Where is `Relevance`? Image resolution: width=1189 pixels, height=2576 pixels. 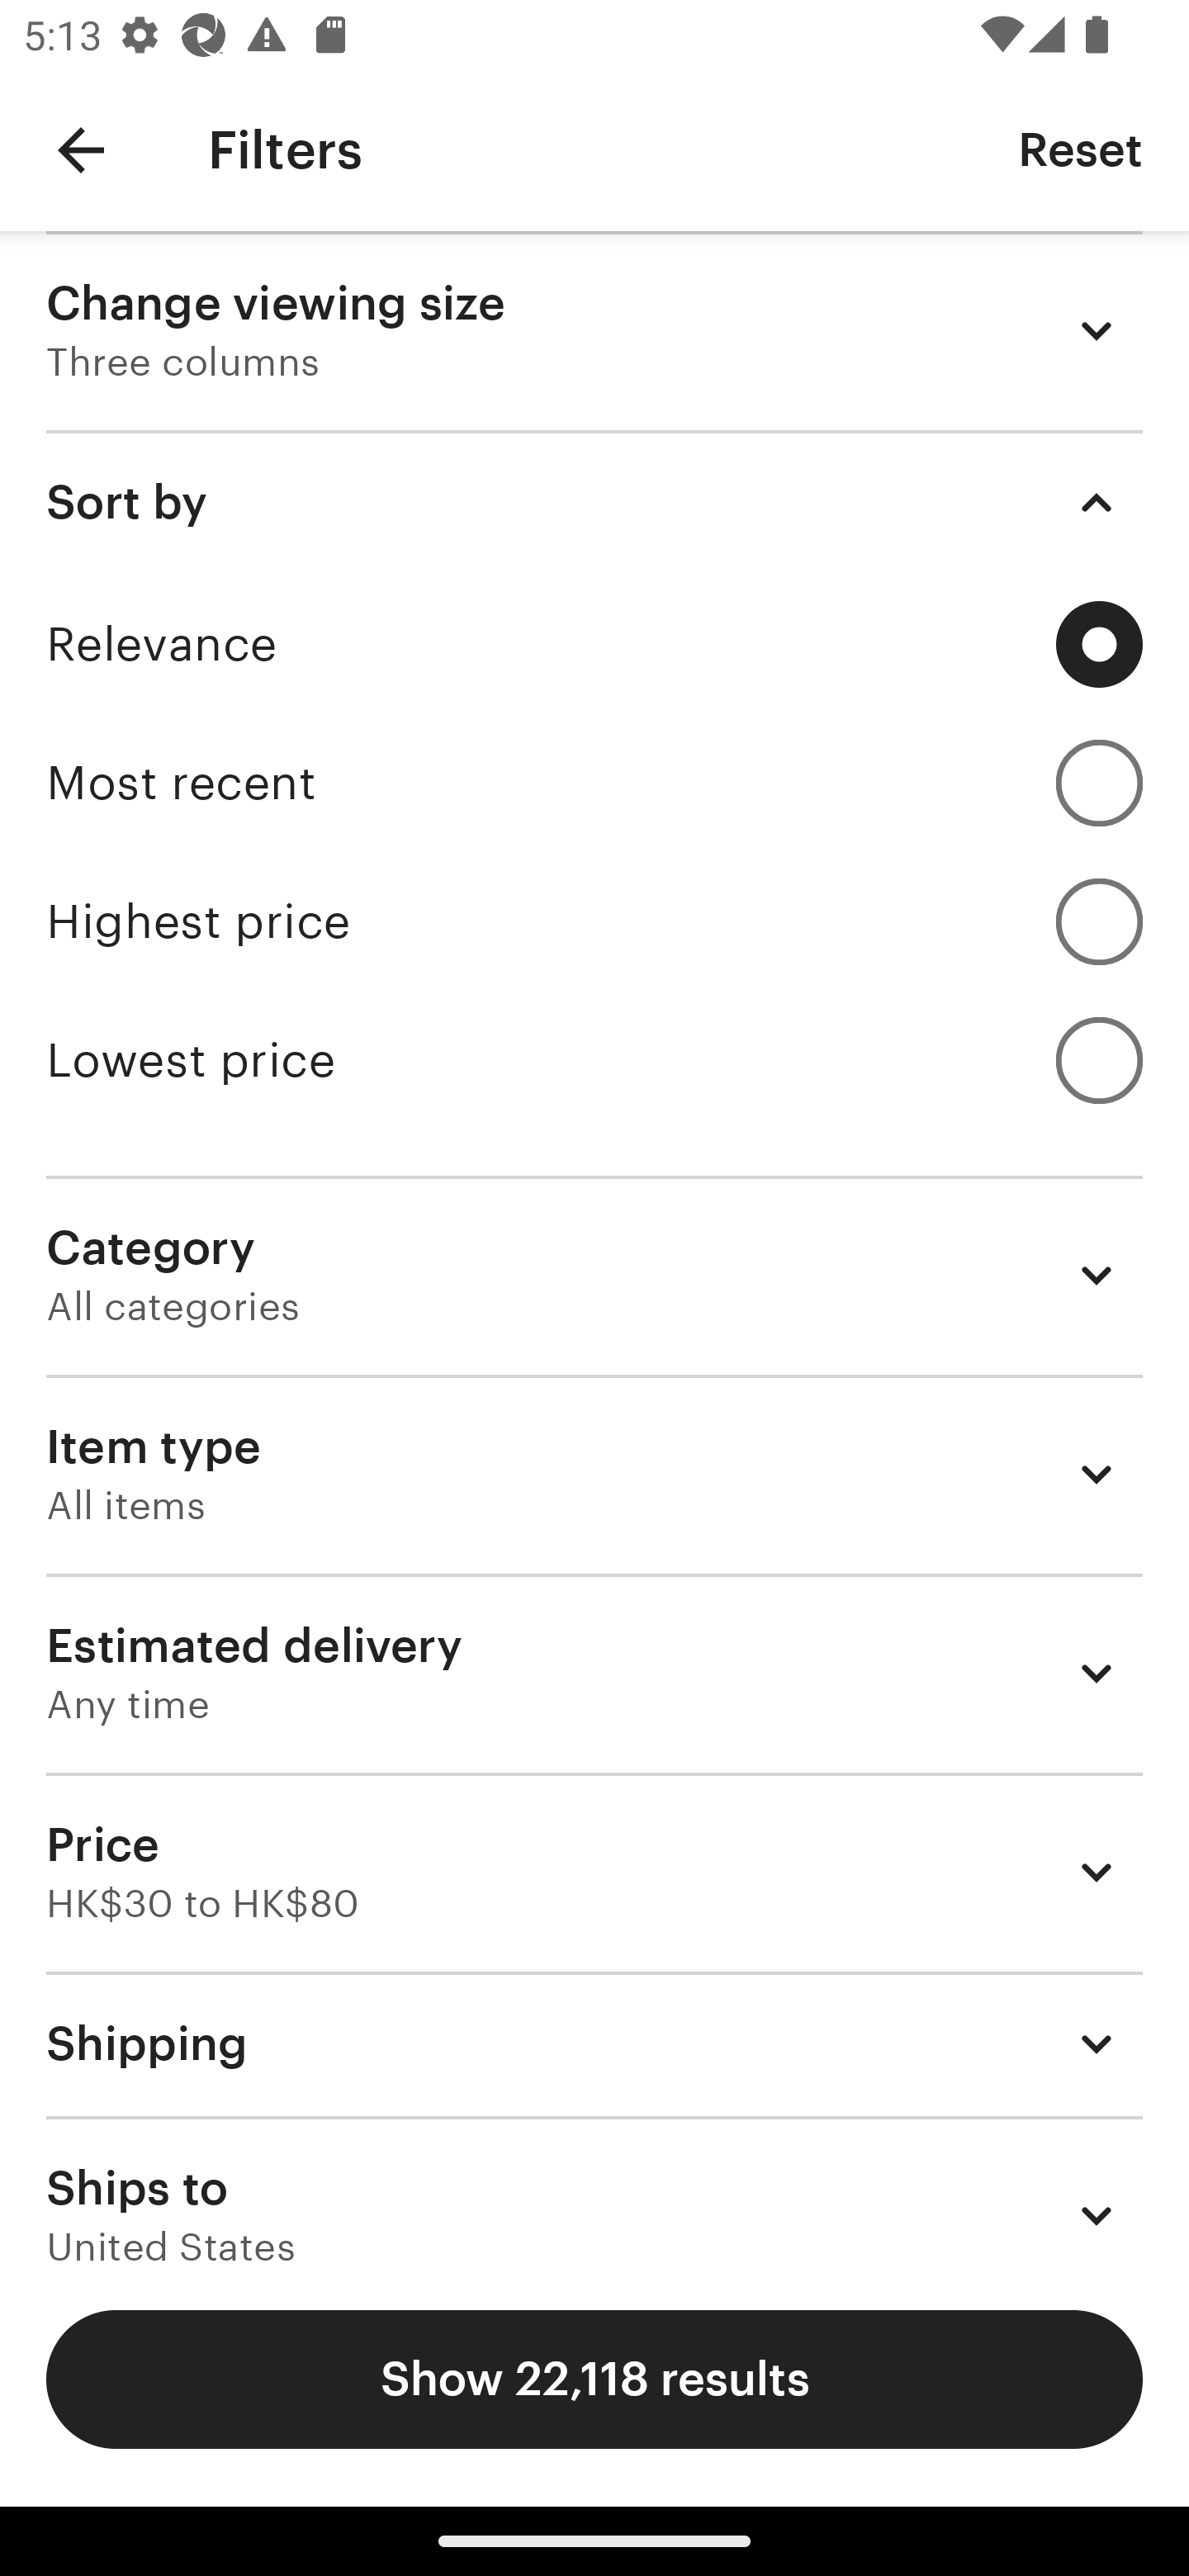 Relevance is located at coordinates (594, 644).